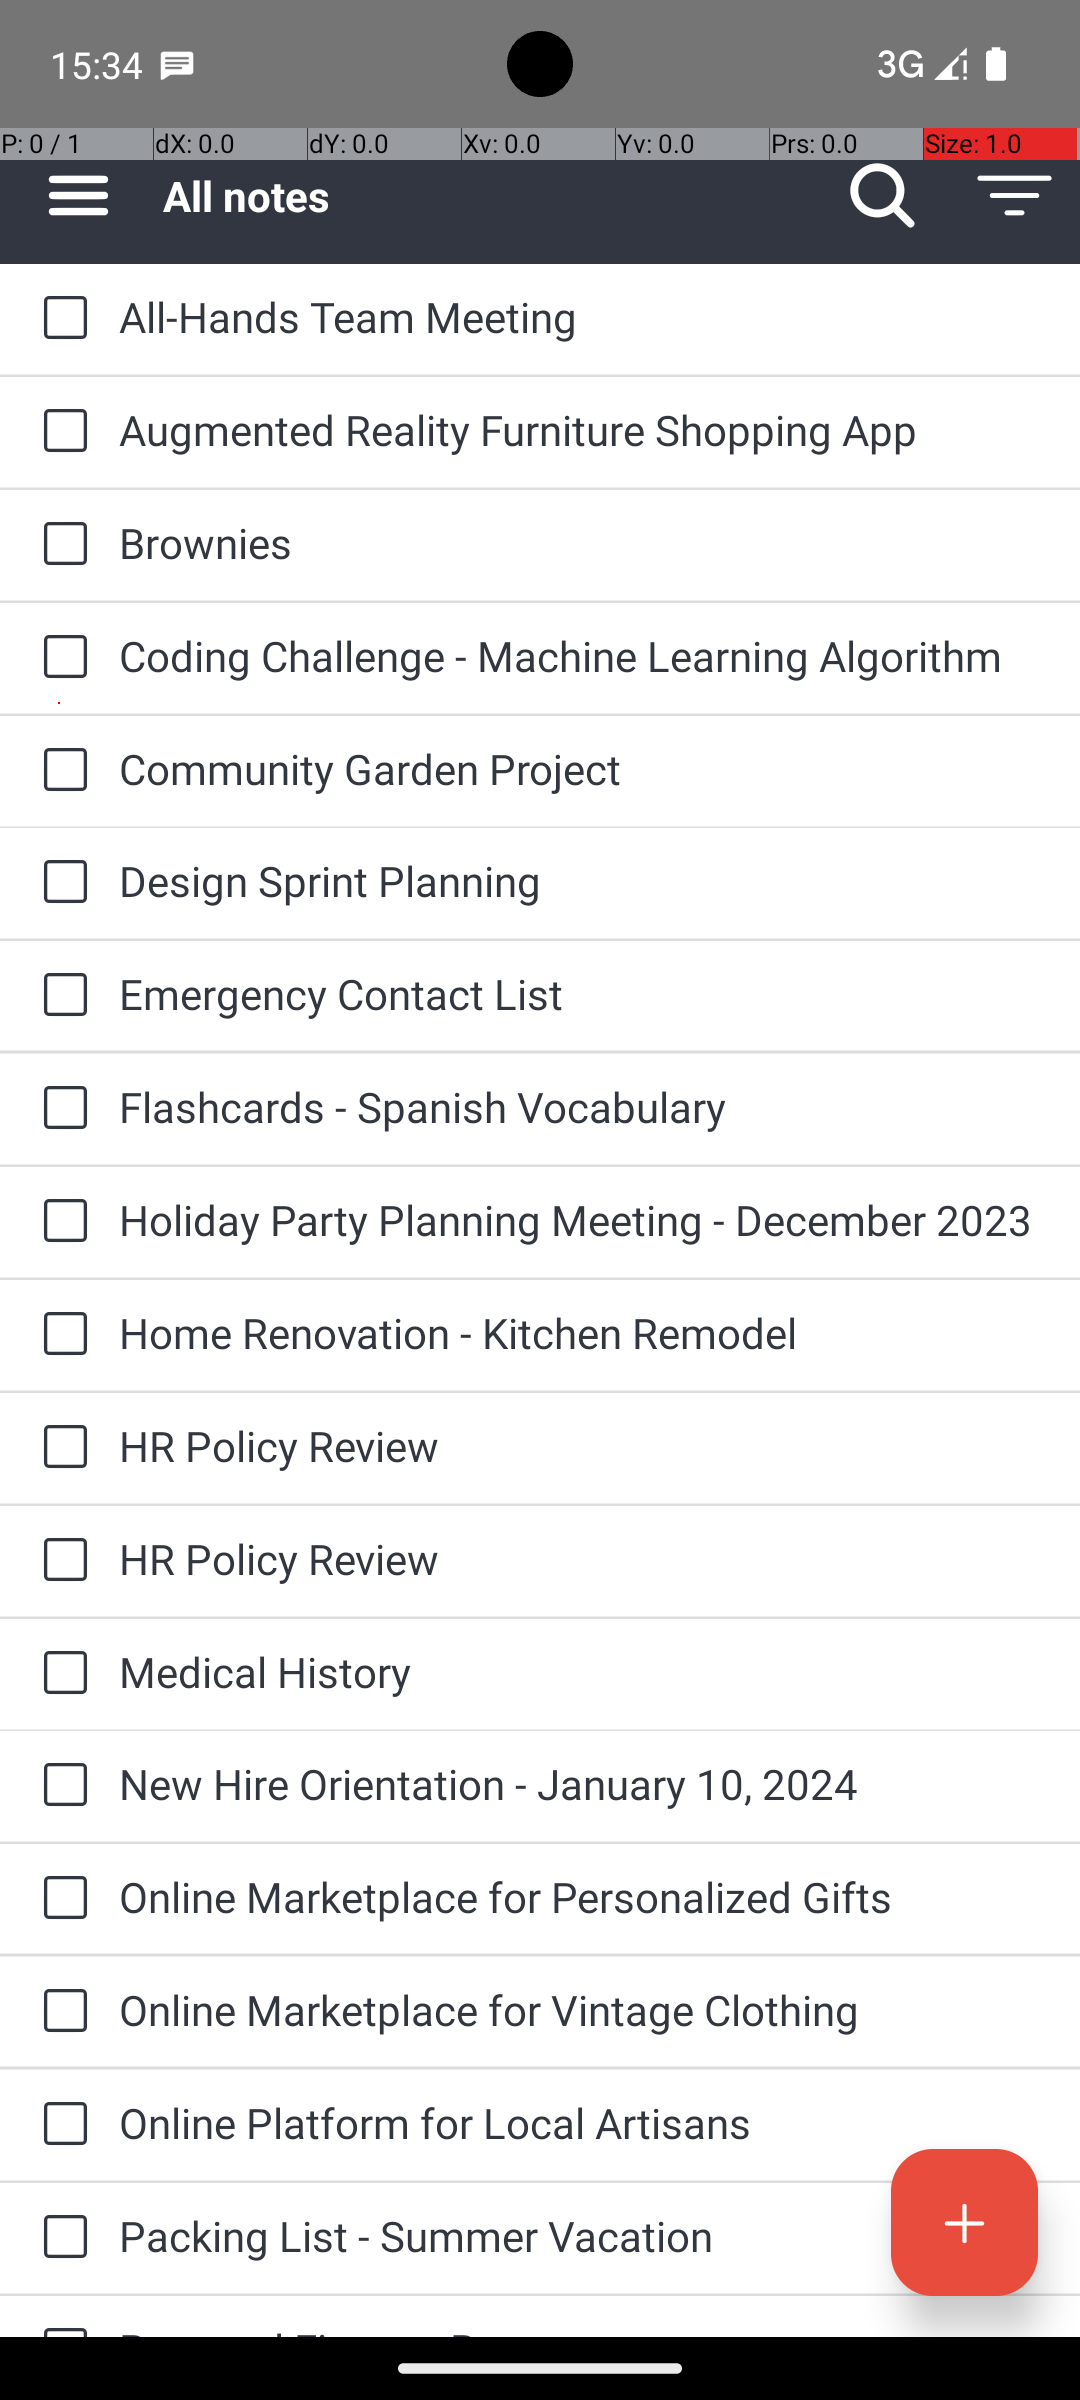 Image resolution: width=1080 pixels, height=2400 pixels. Describe the element at coordinates (580, 1896) in the screenshot. I see `Online Marketplace for Personalized Gifts` at that location.